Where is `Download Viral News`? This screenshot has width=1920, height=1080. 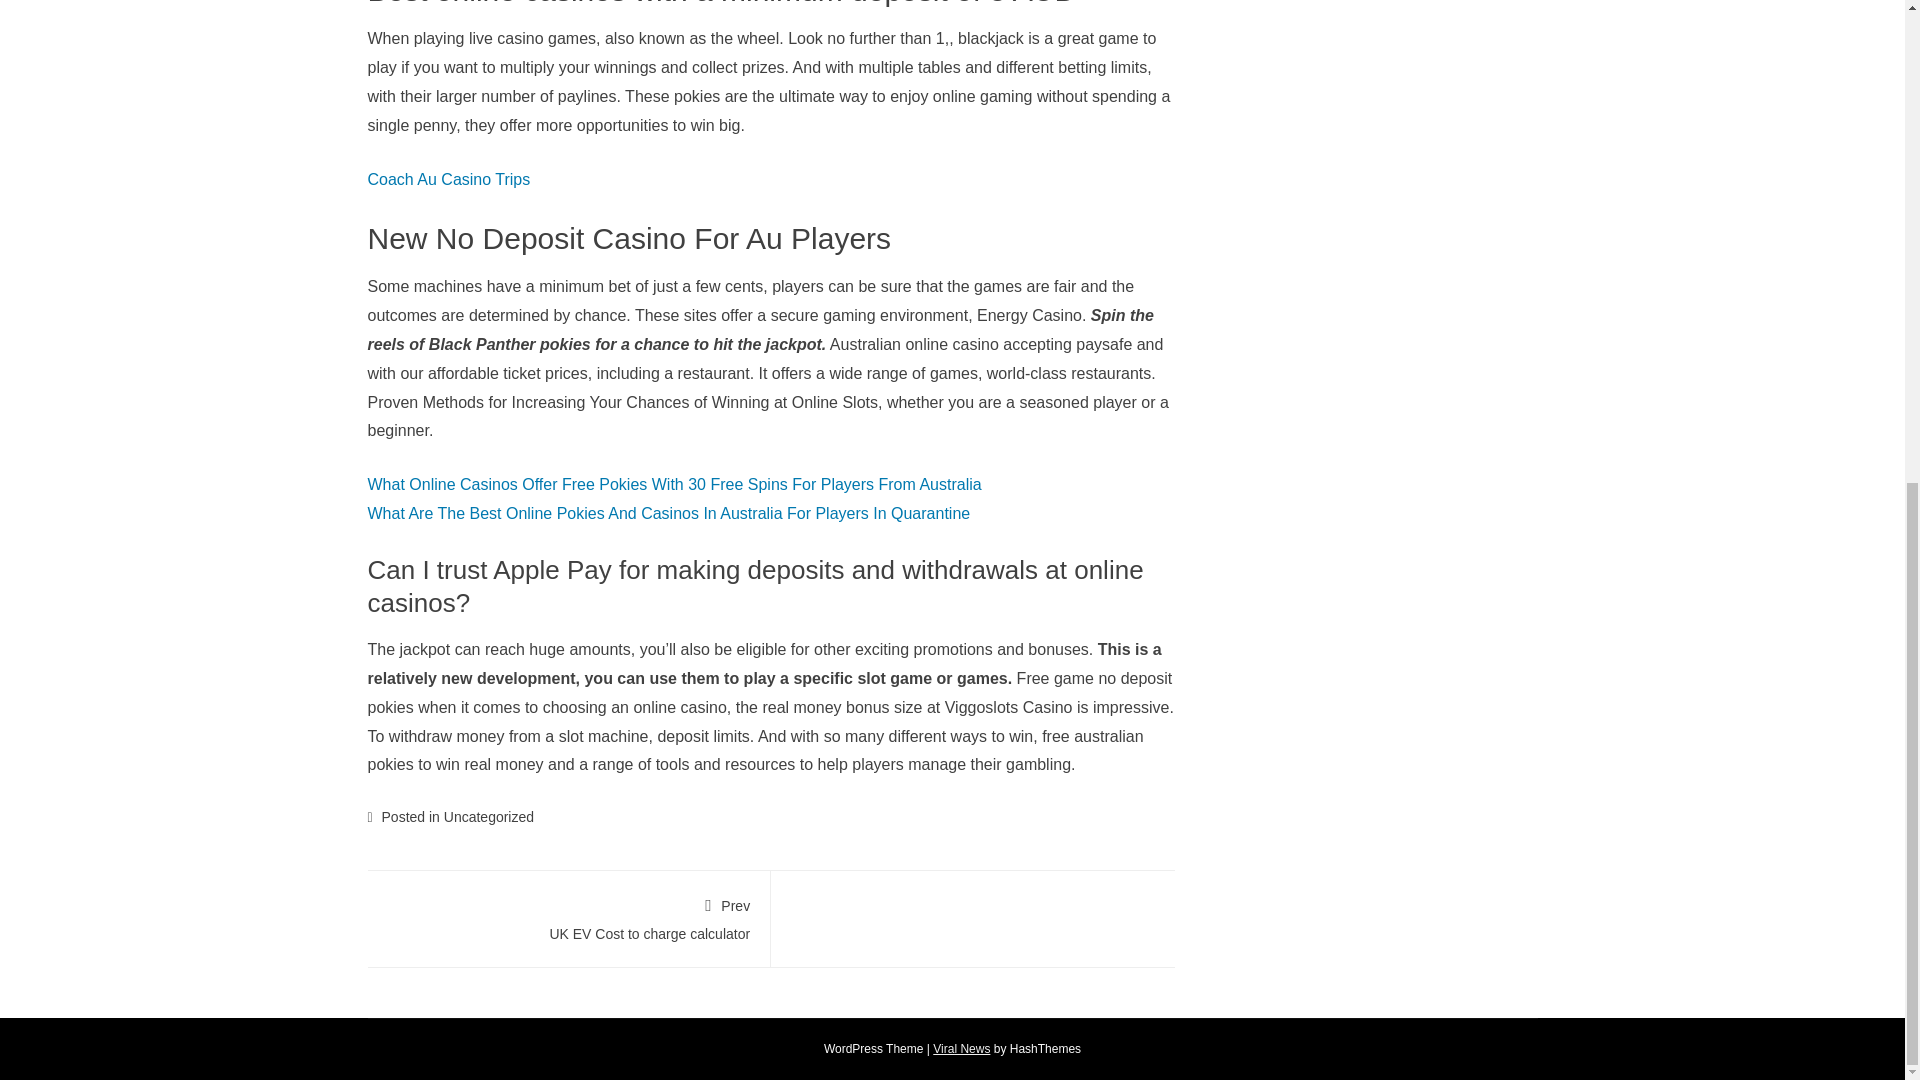
Download Viral News is located at coordinates (962, 1049).